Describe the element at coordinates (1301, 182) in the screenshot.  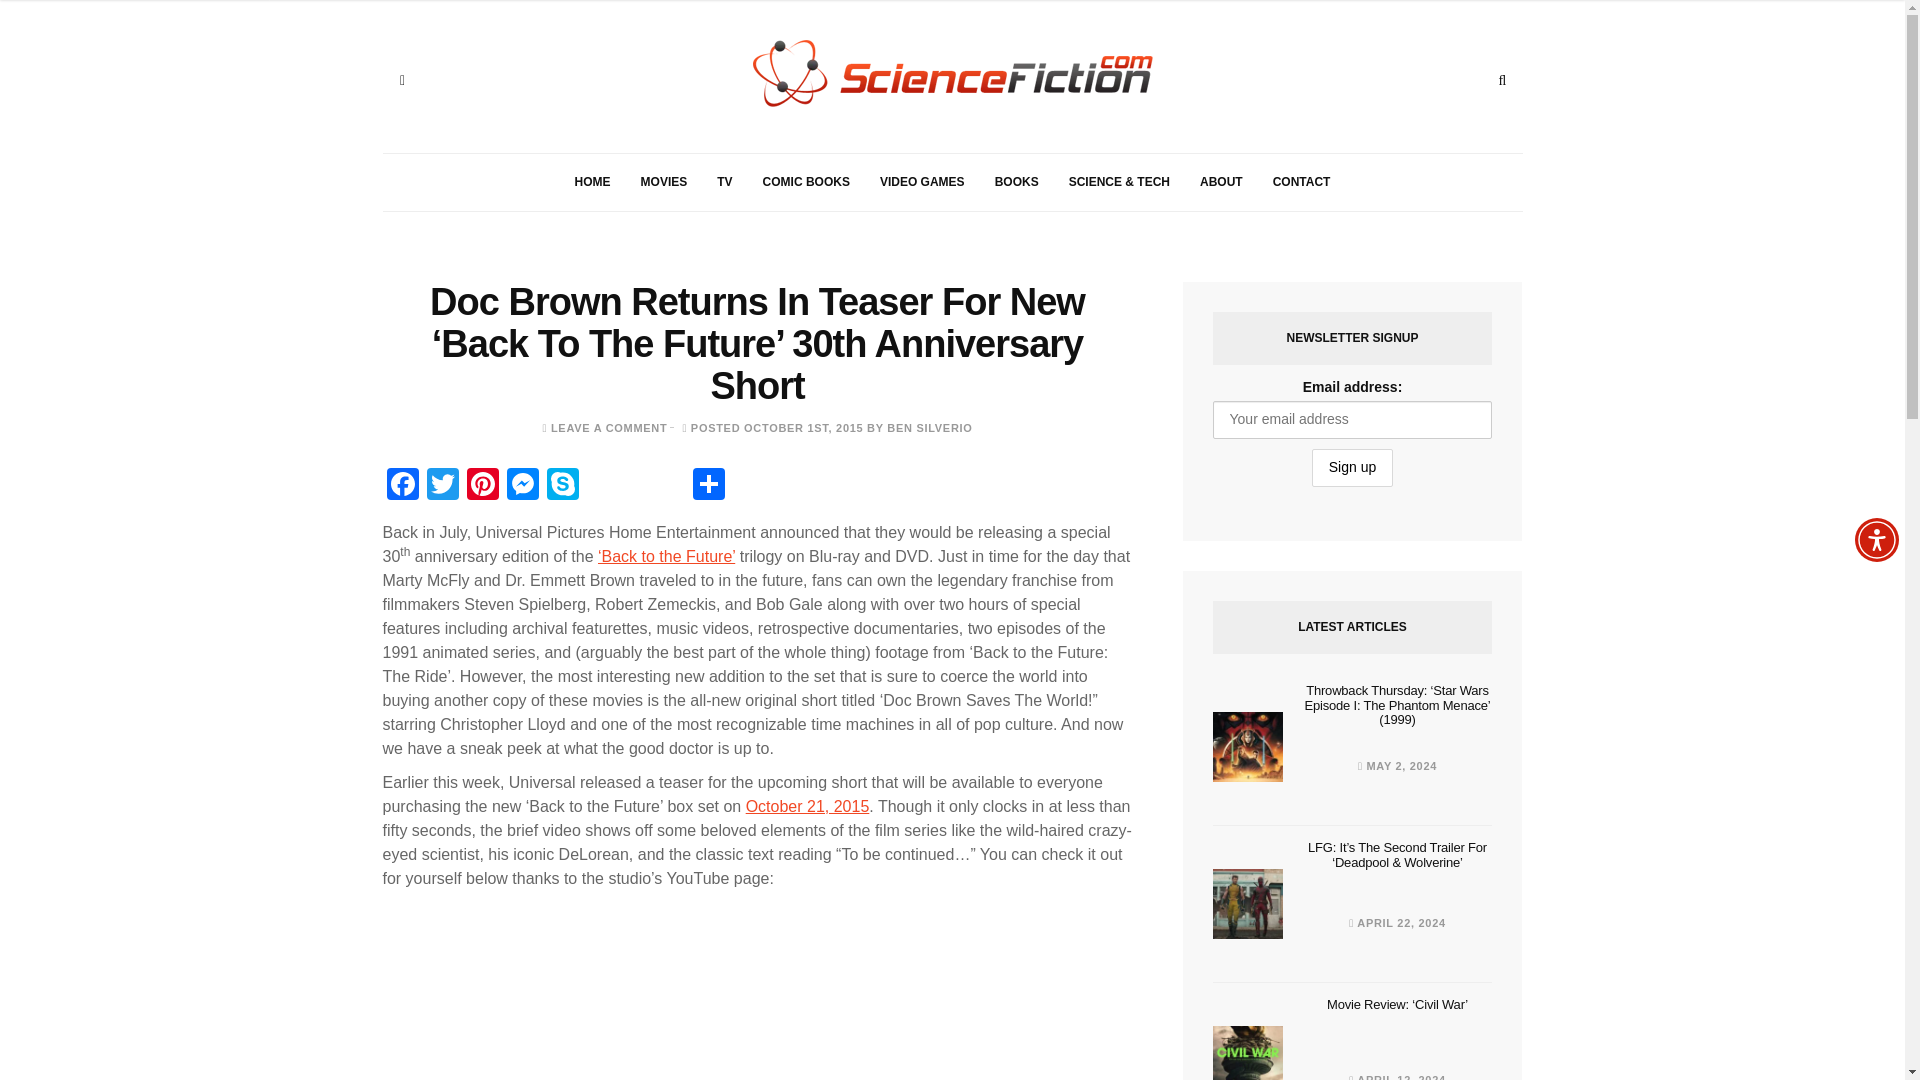
I see `CONTACT` at that location.